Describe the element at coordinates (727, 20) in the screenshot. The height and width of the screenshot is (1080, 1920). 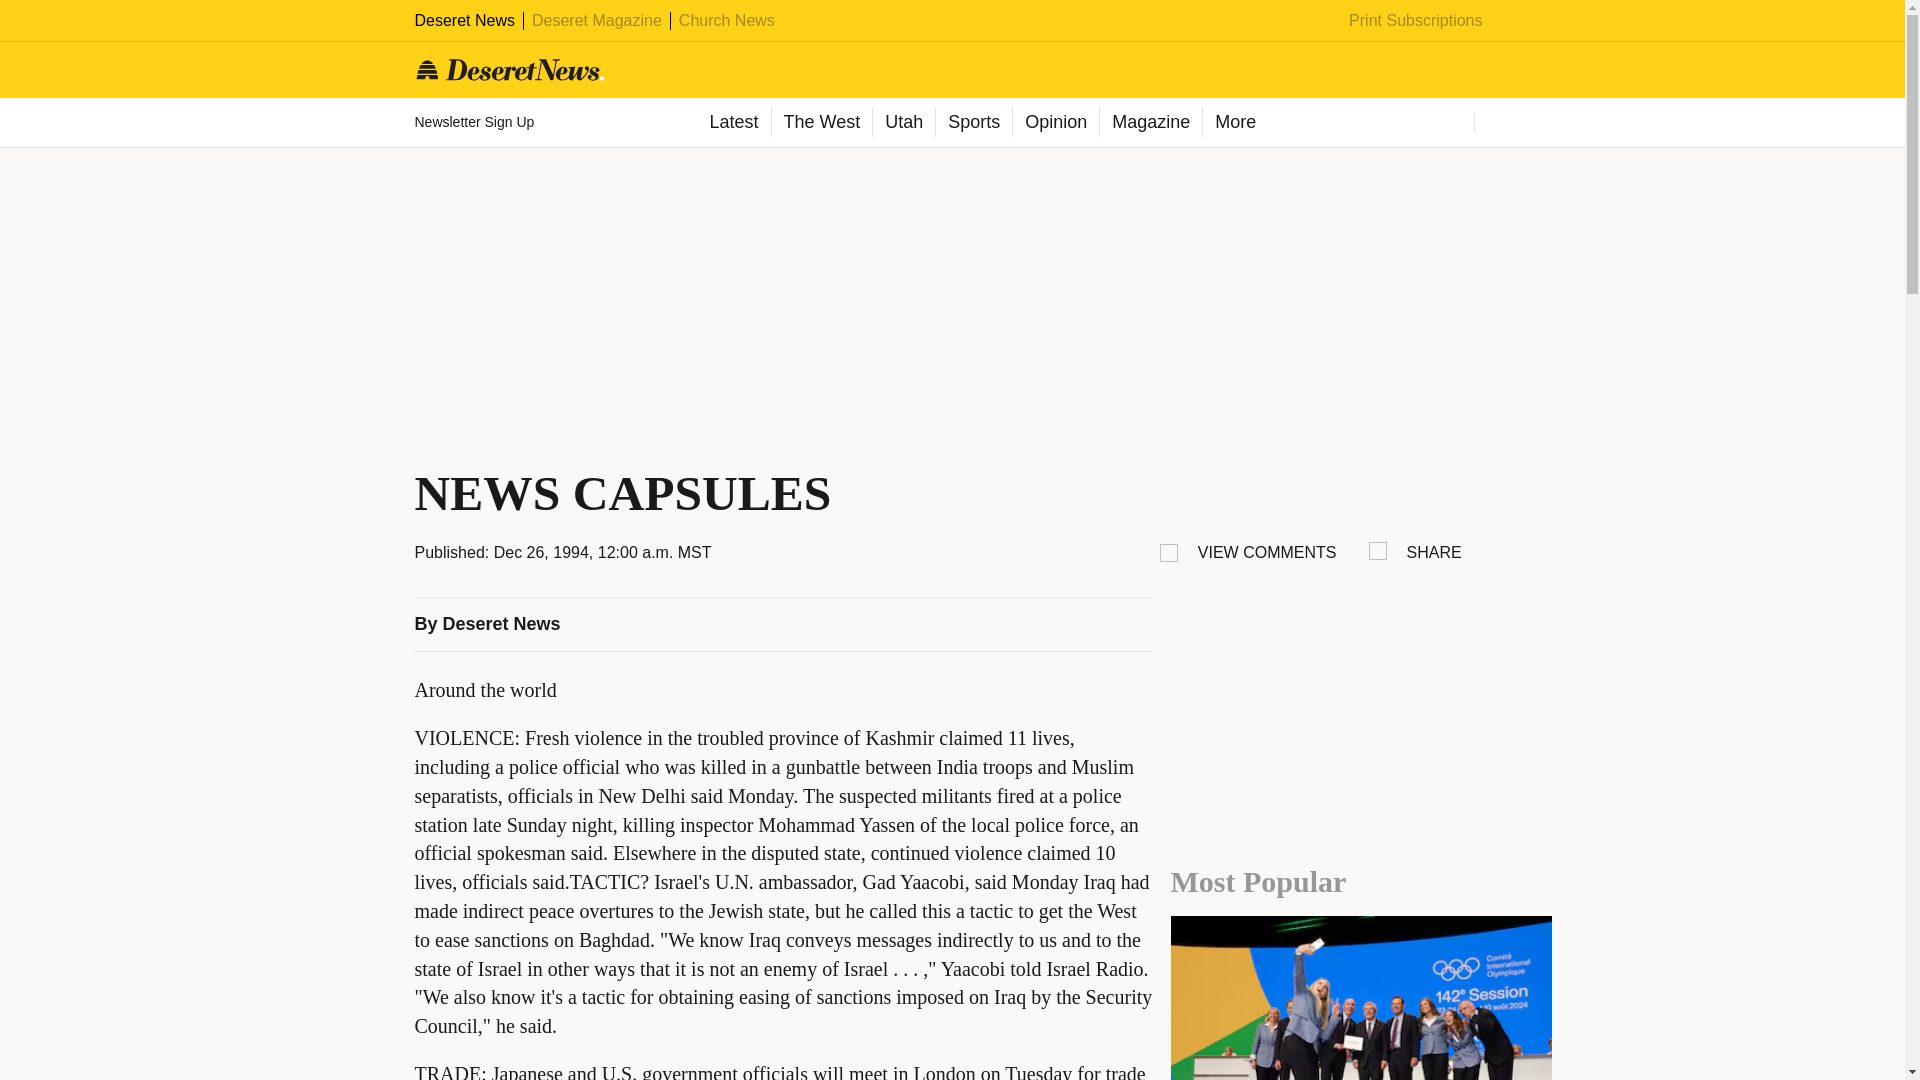
I see `Church News` at that location.